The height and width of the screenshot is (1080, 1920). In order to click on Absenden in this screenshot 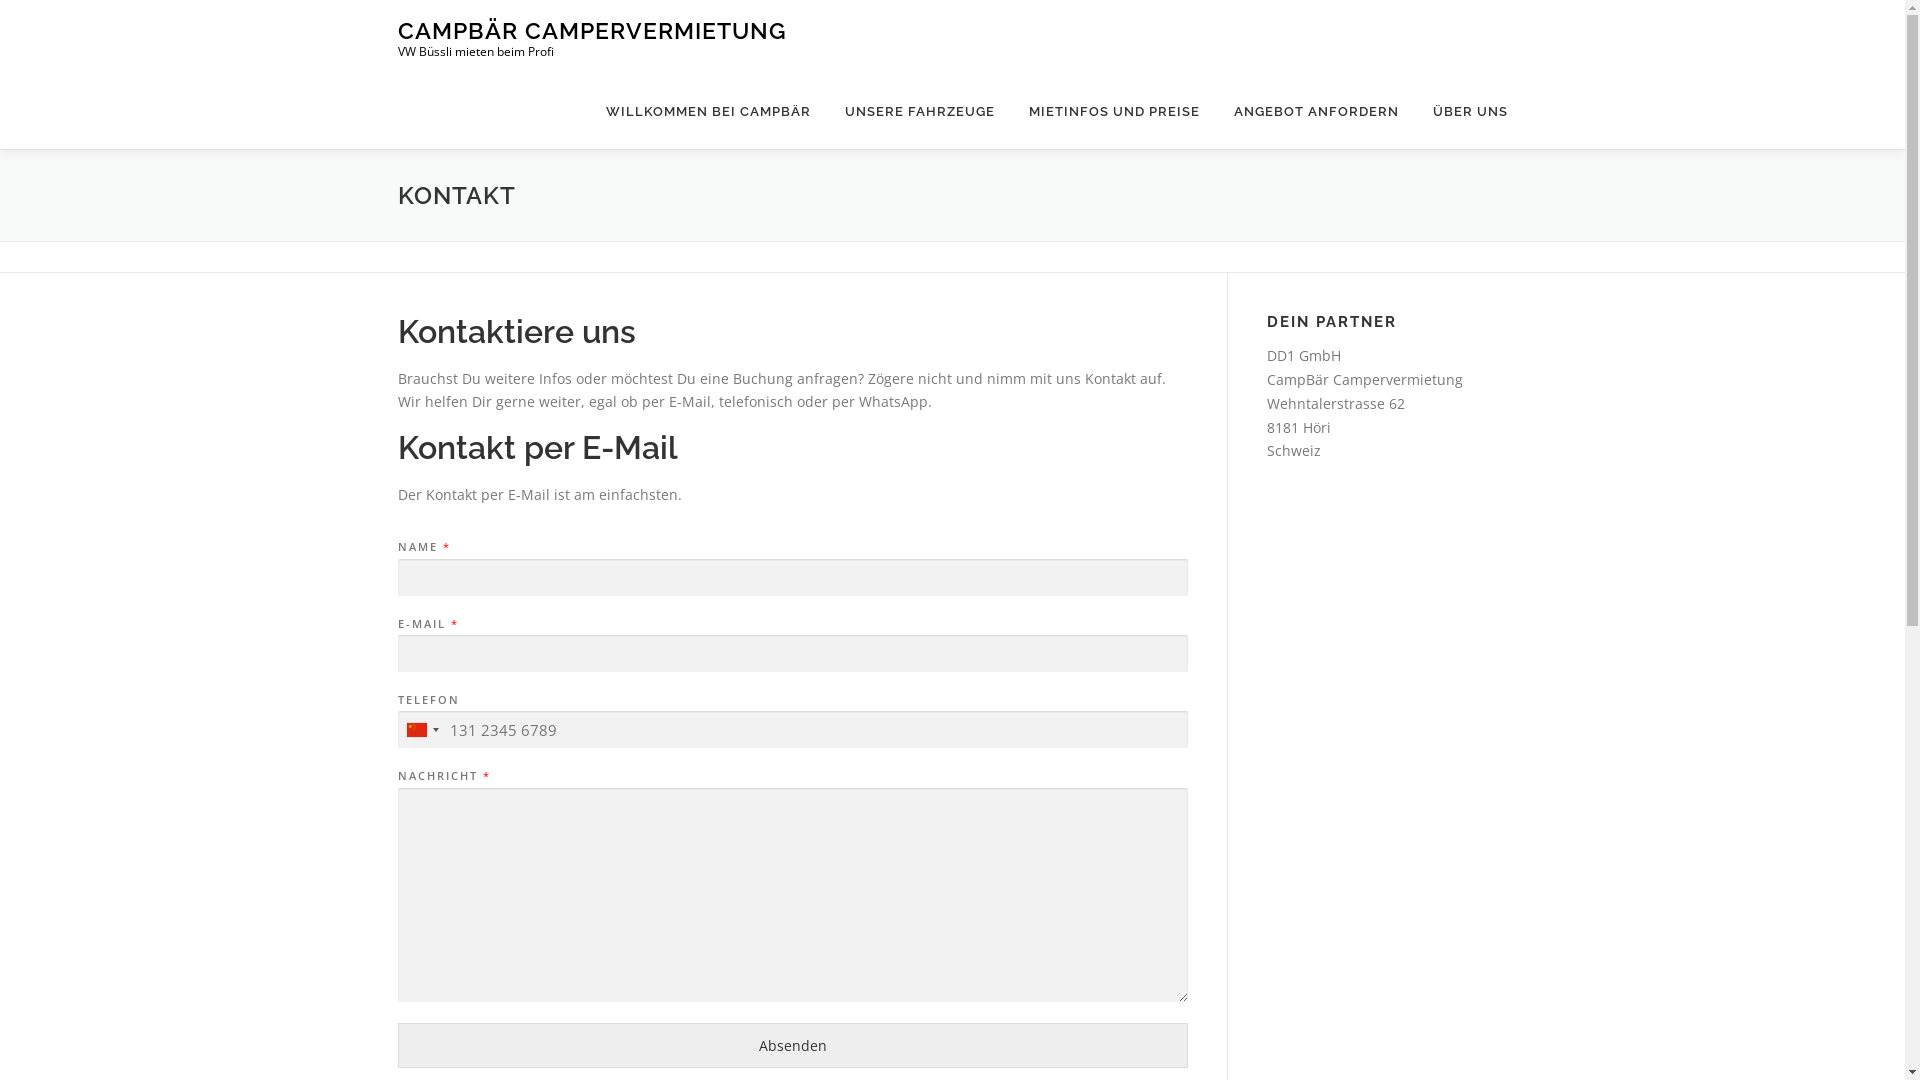, I will do `click(793, 1046)`.